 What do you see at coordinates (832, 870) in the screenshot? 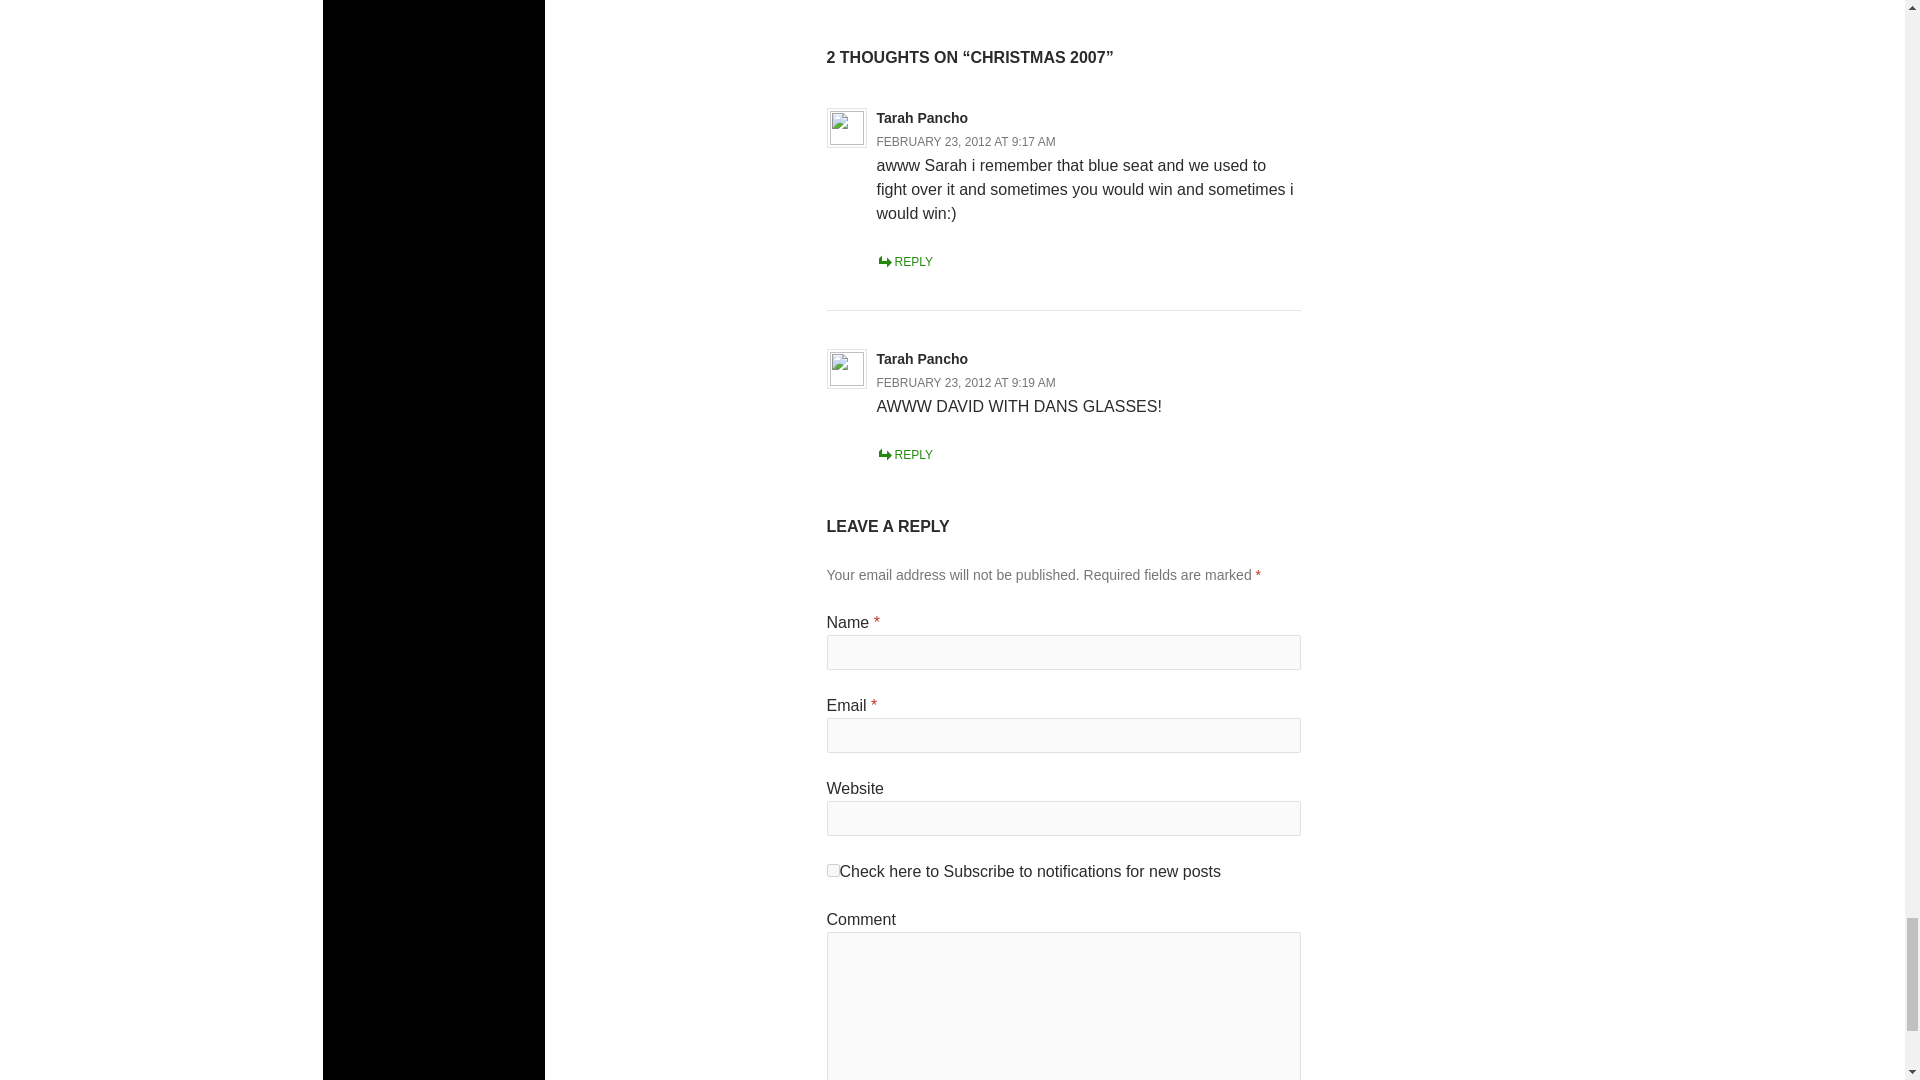
I see `1` at bounding box center [832, 870].